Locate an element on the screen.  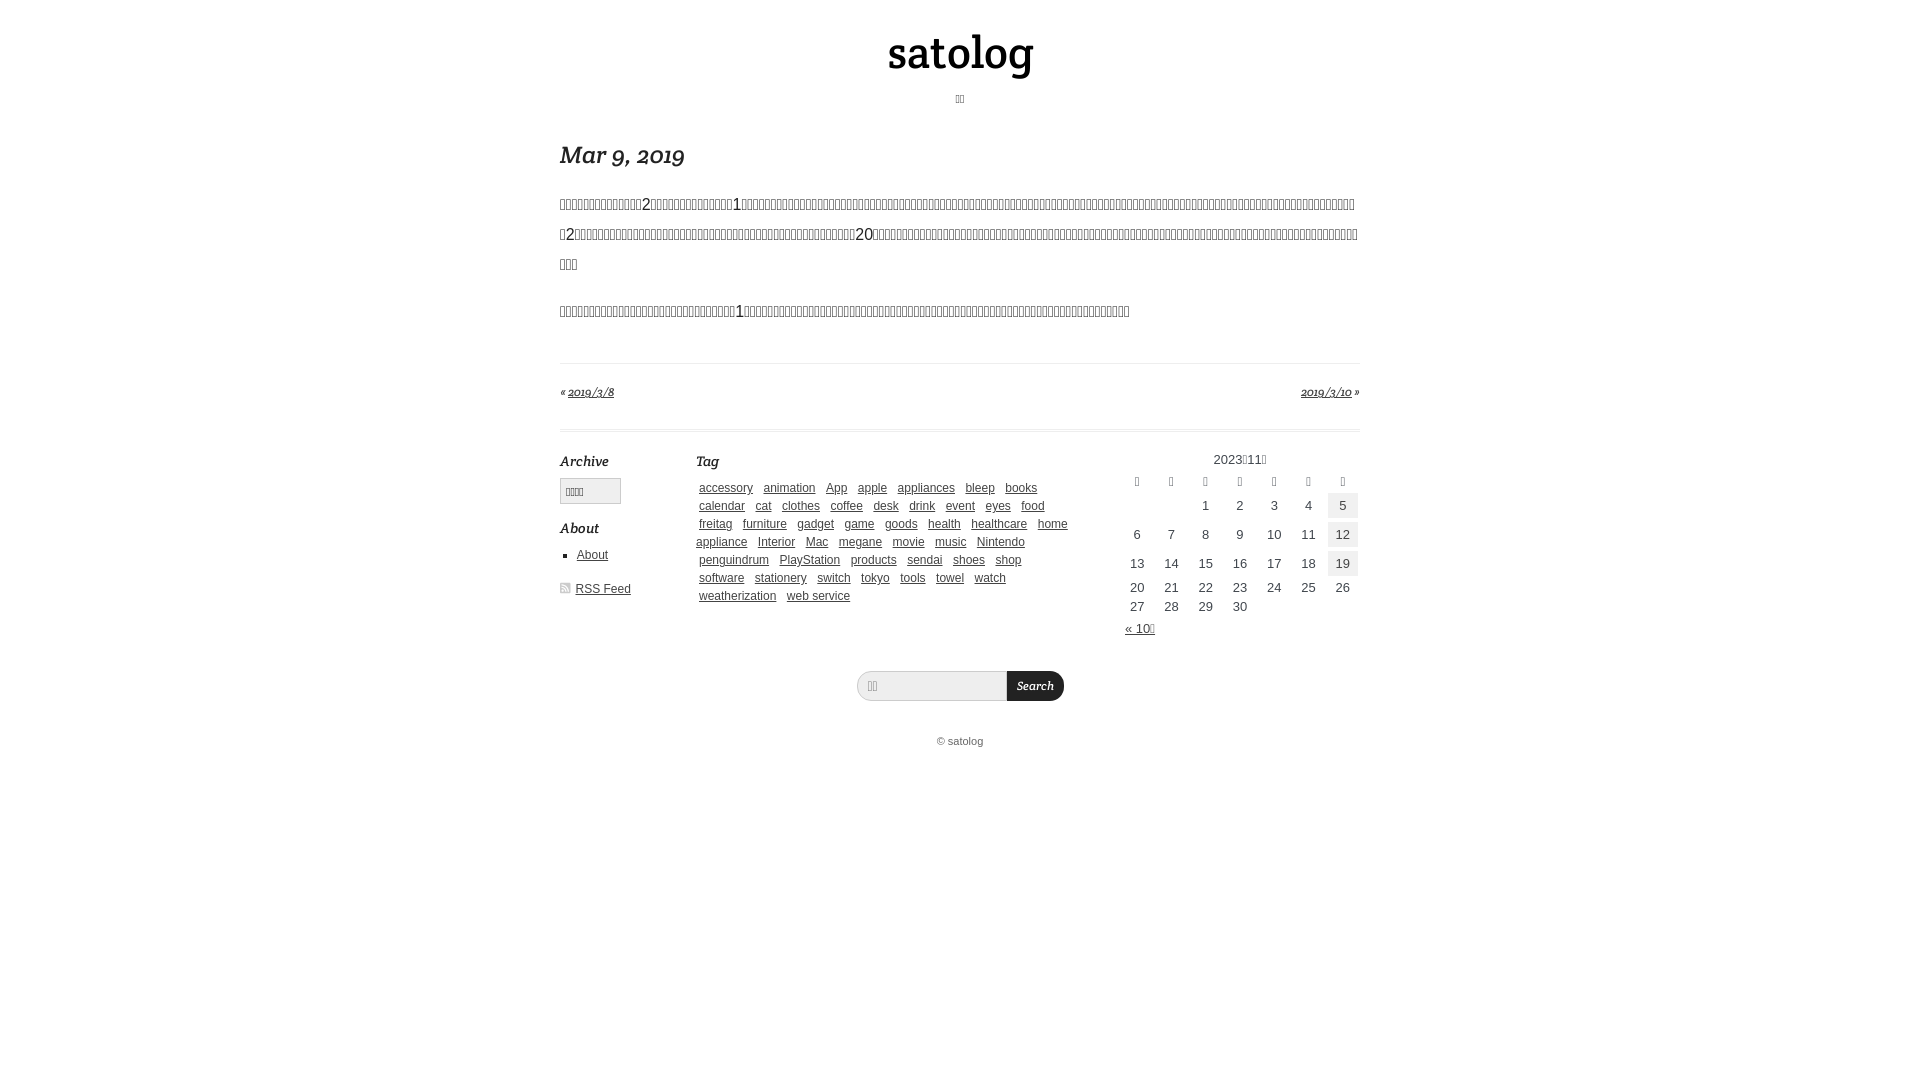
event is located at coordinates (960, 506).